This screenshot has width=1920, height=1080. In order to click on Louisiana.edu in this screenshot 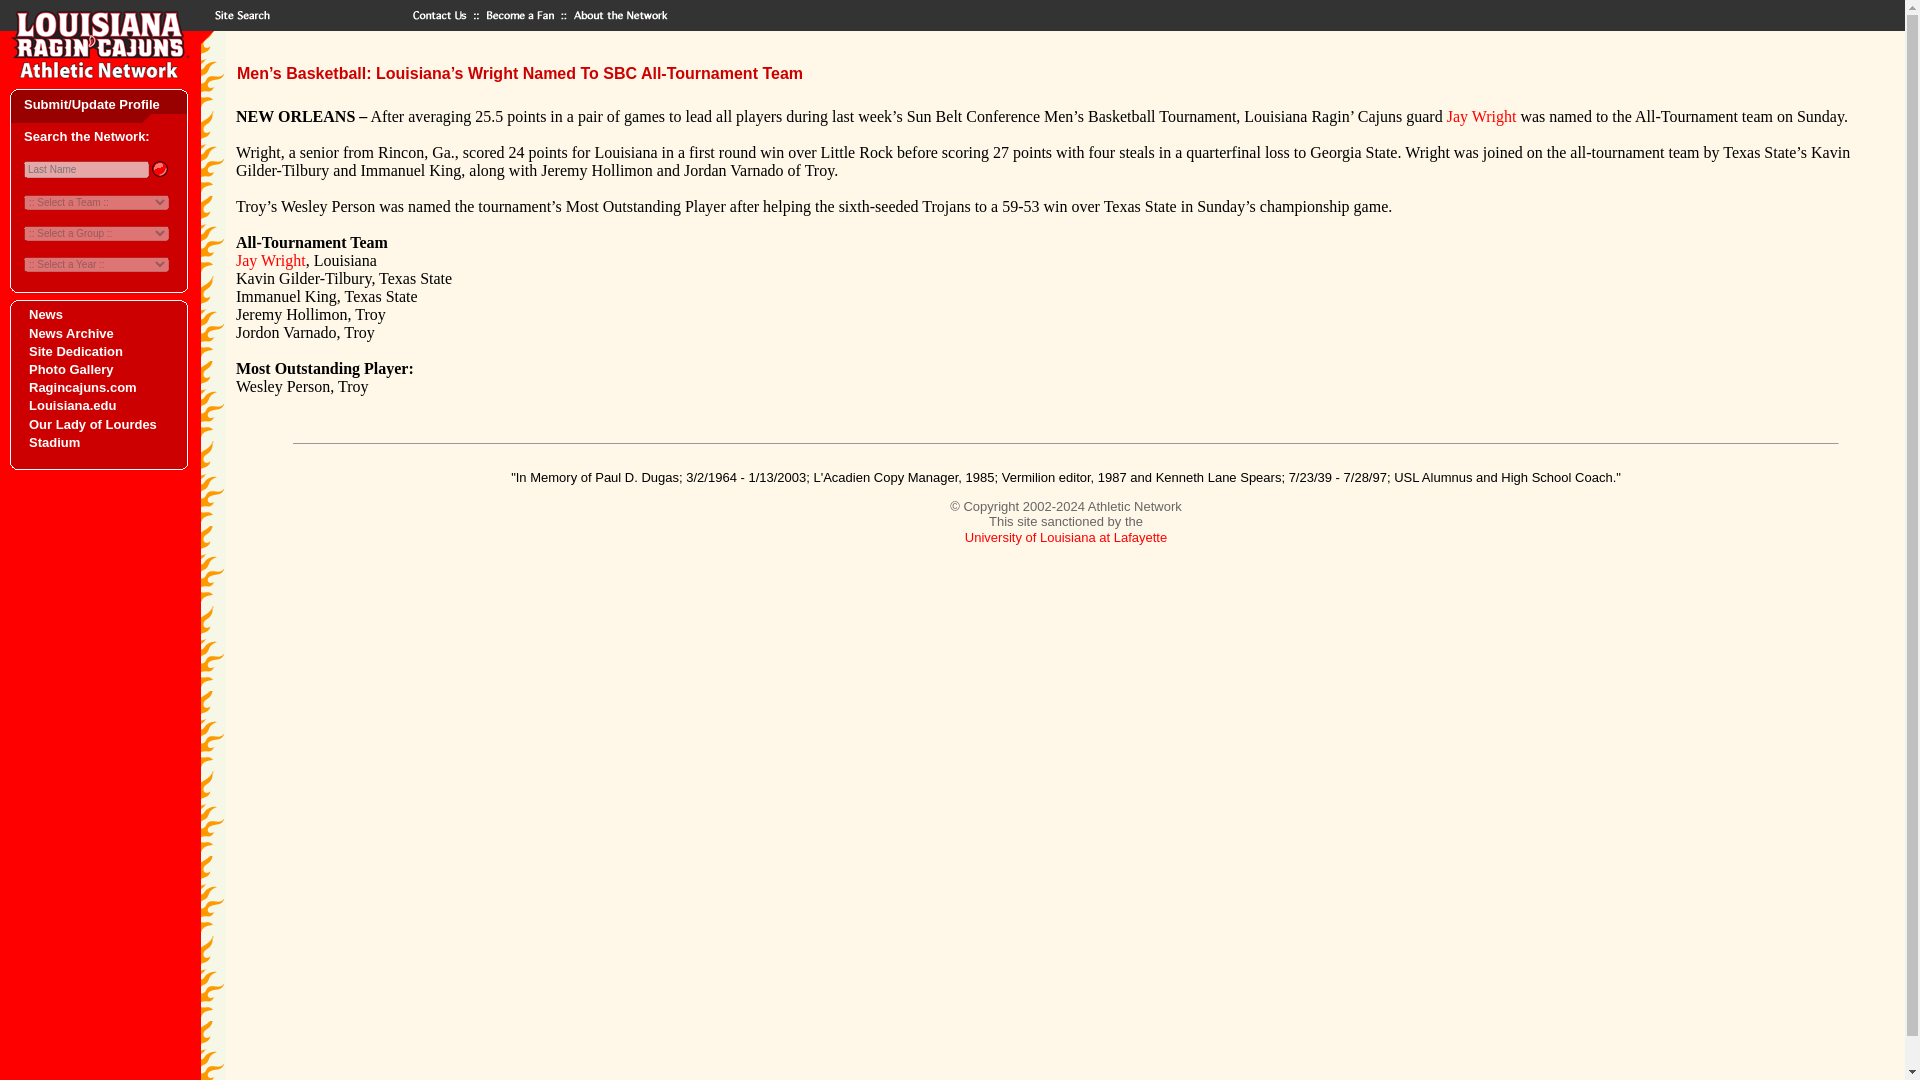, I will do `click(72, 405)`.